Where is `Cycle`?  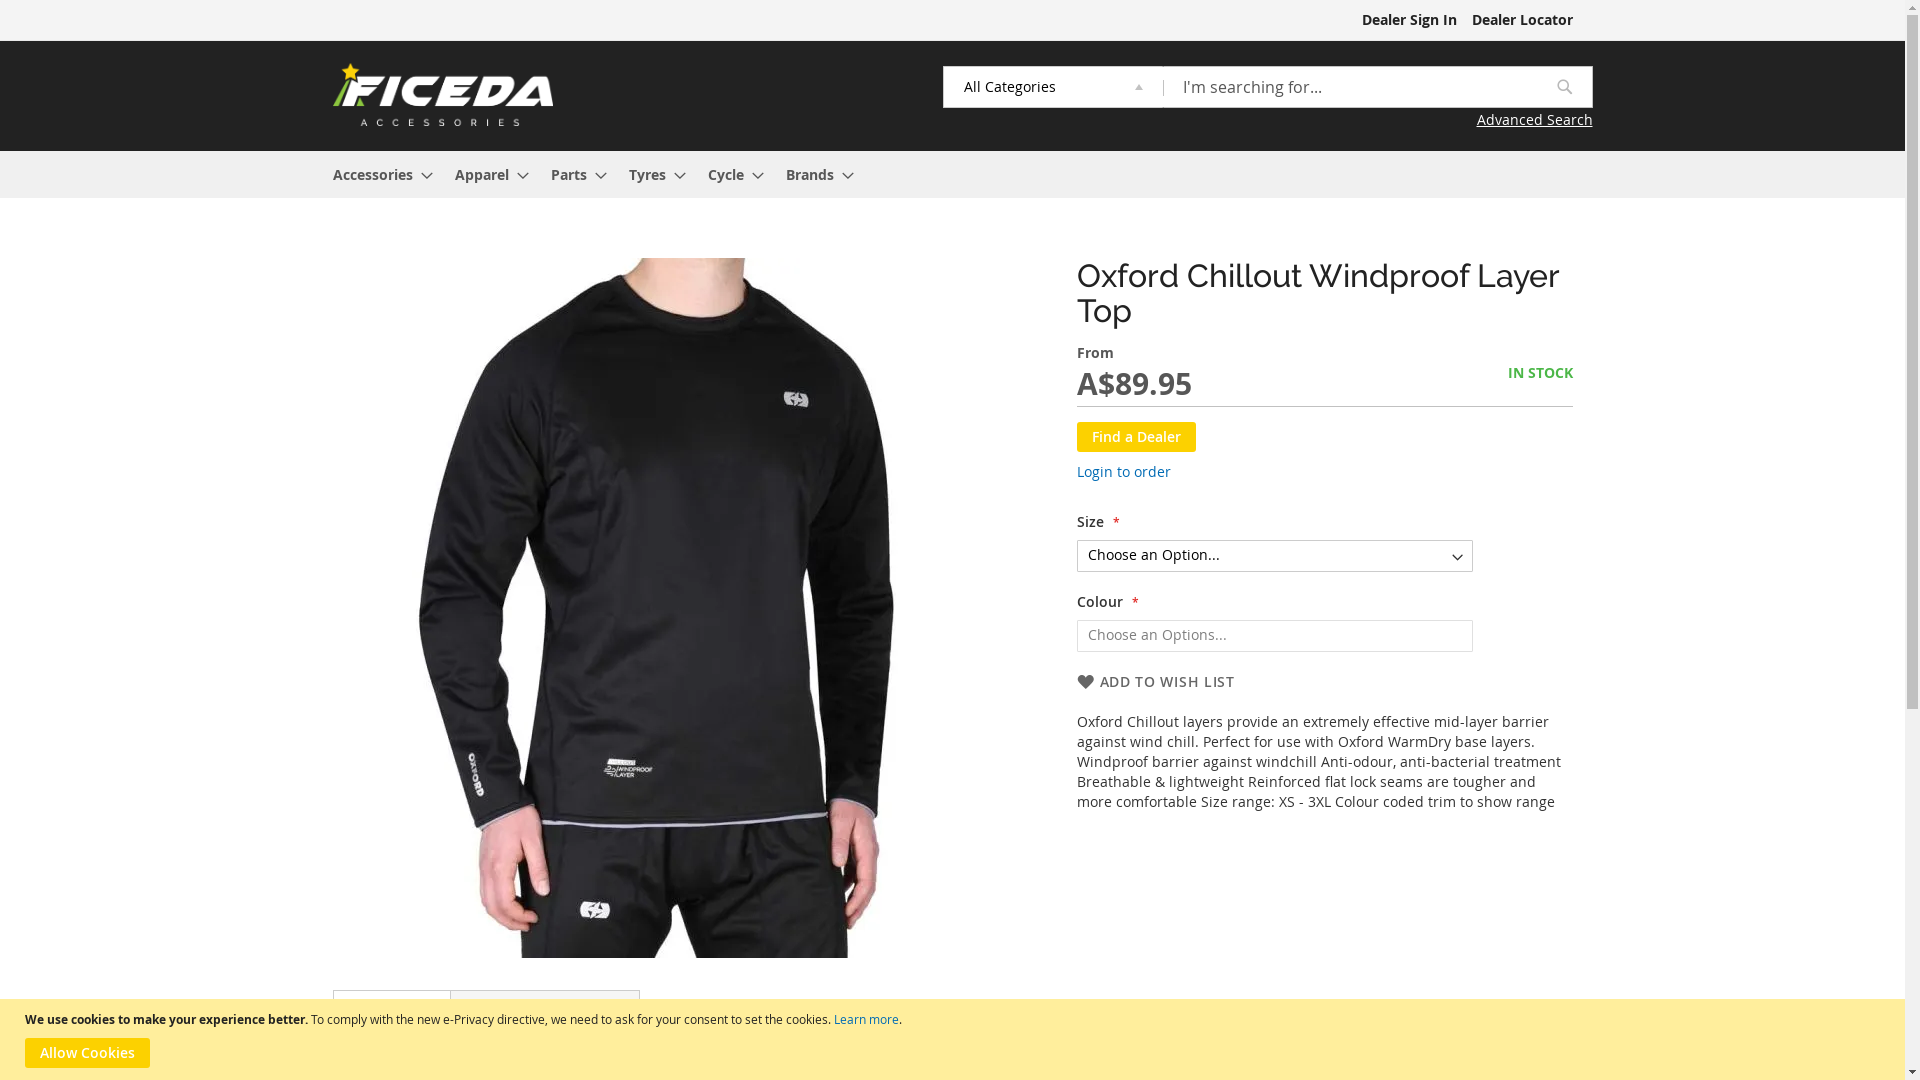
Cycle is located at coordinates (730, 174).